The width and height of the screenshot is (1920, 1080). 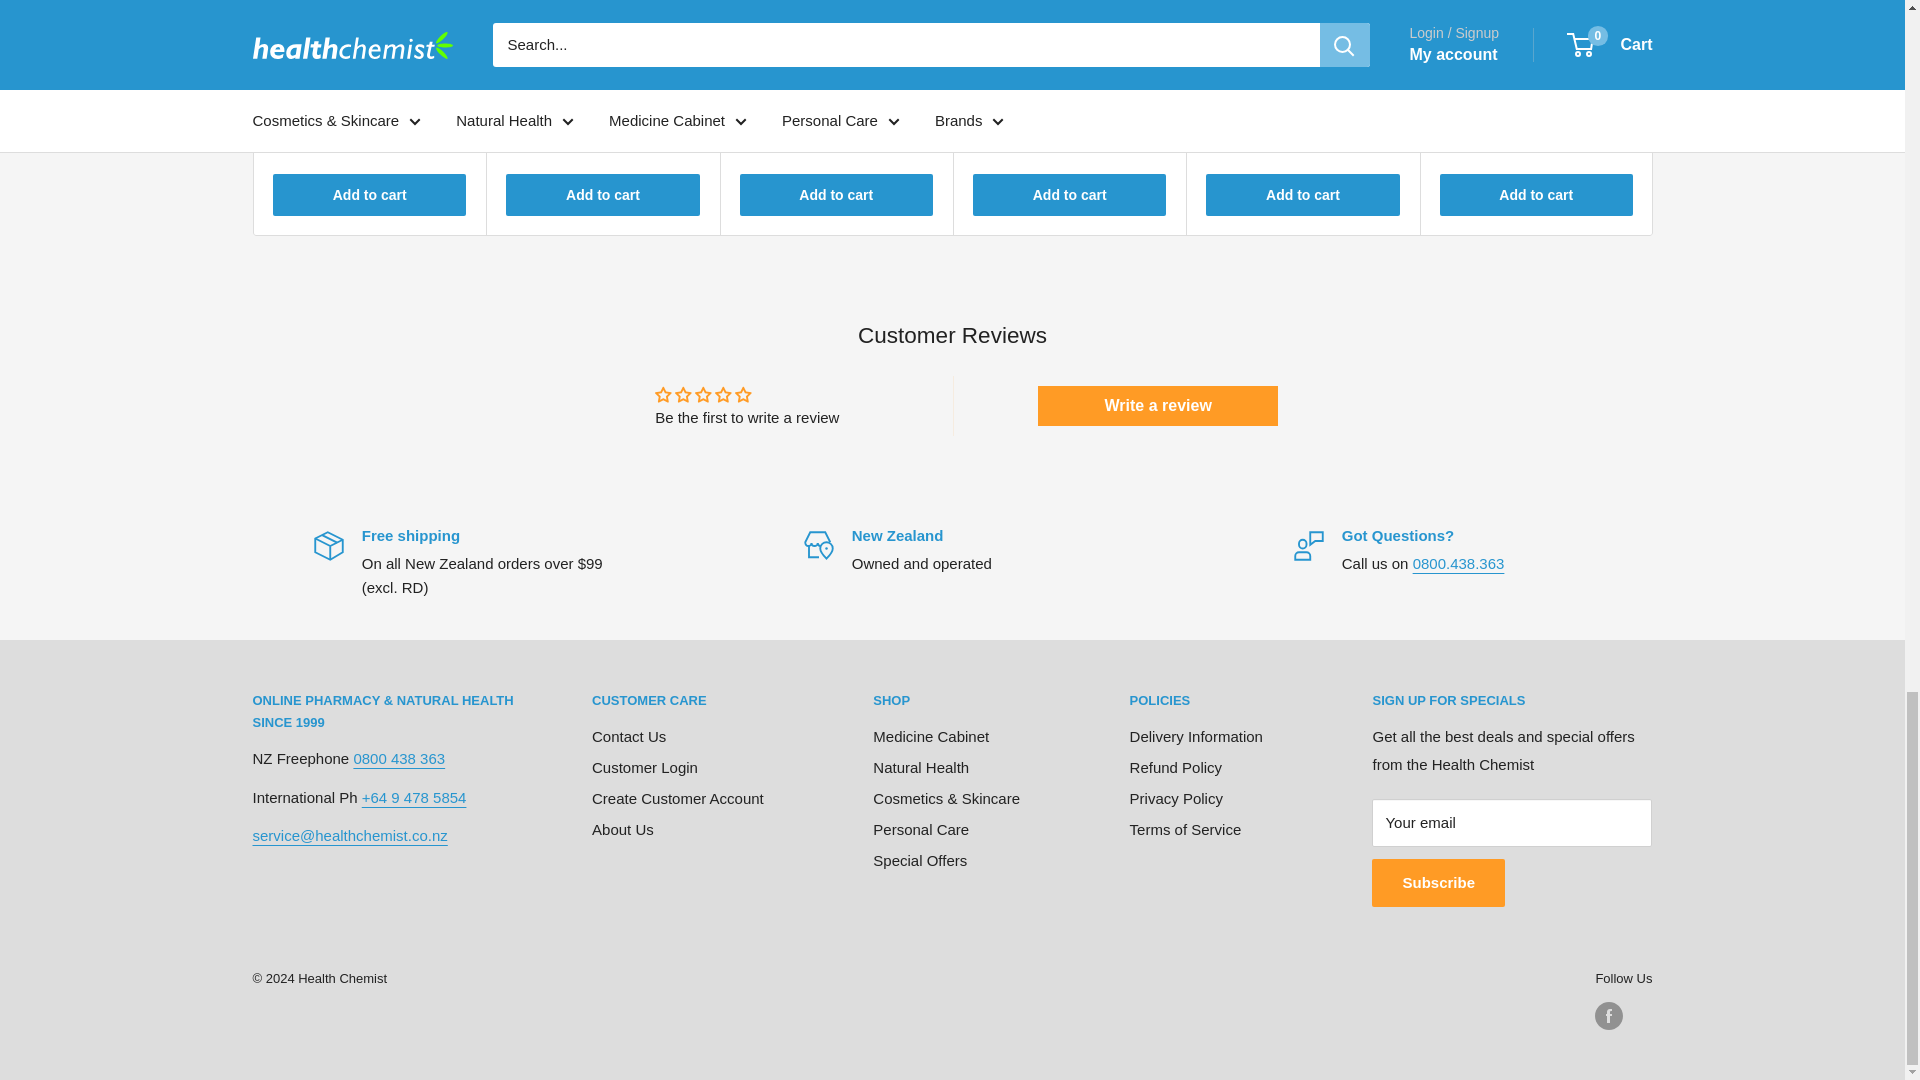 I want to click on tel:0800.438.363, so click(x=1459, y=564).